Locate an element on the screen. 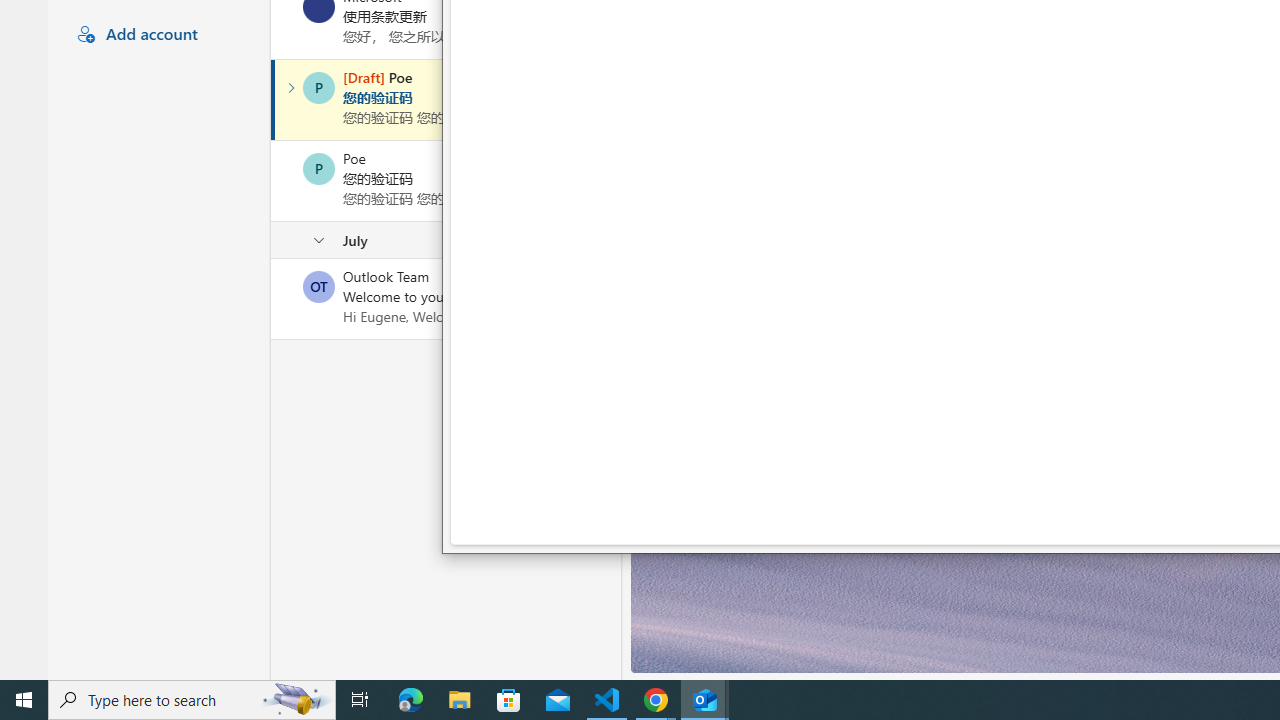  Visual Studio Code - 1 running window is located at coordinates (607, 700).